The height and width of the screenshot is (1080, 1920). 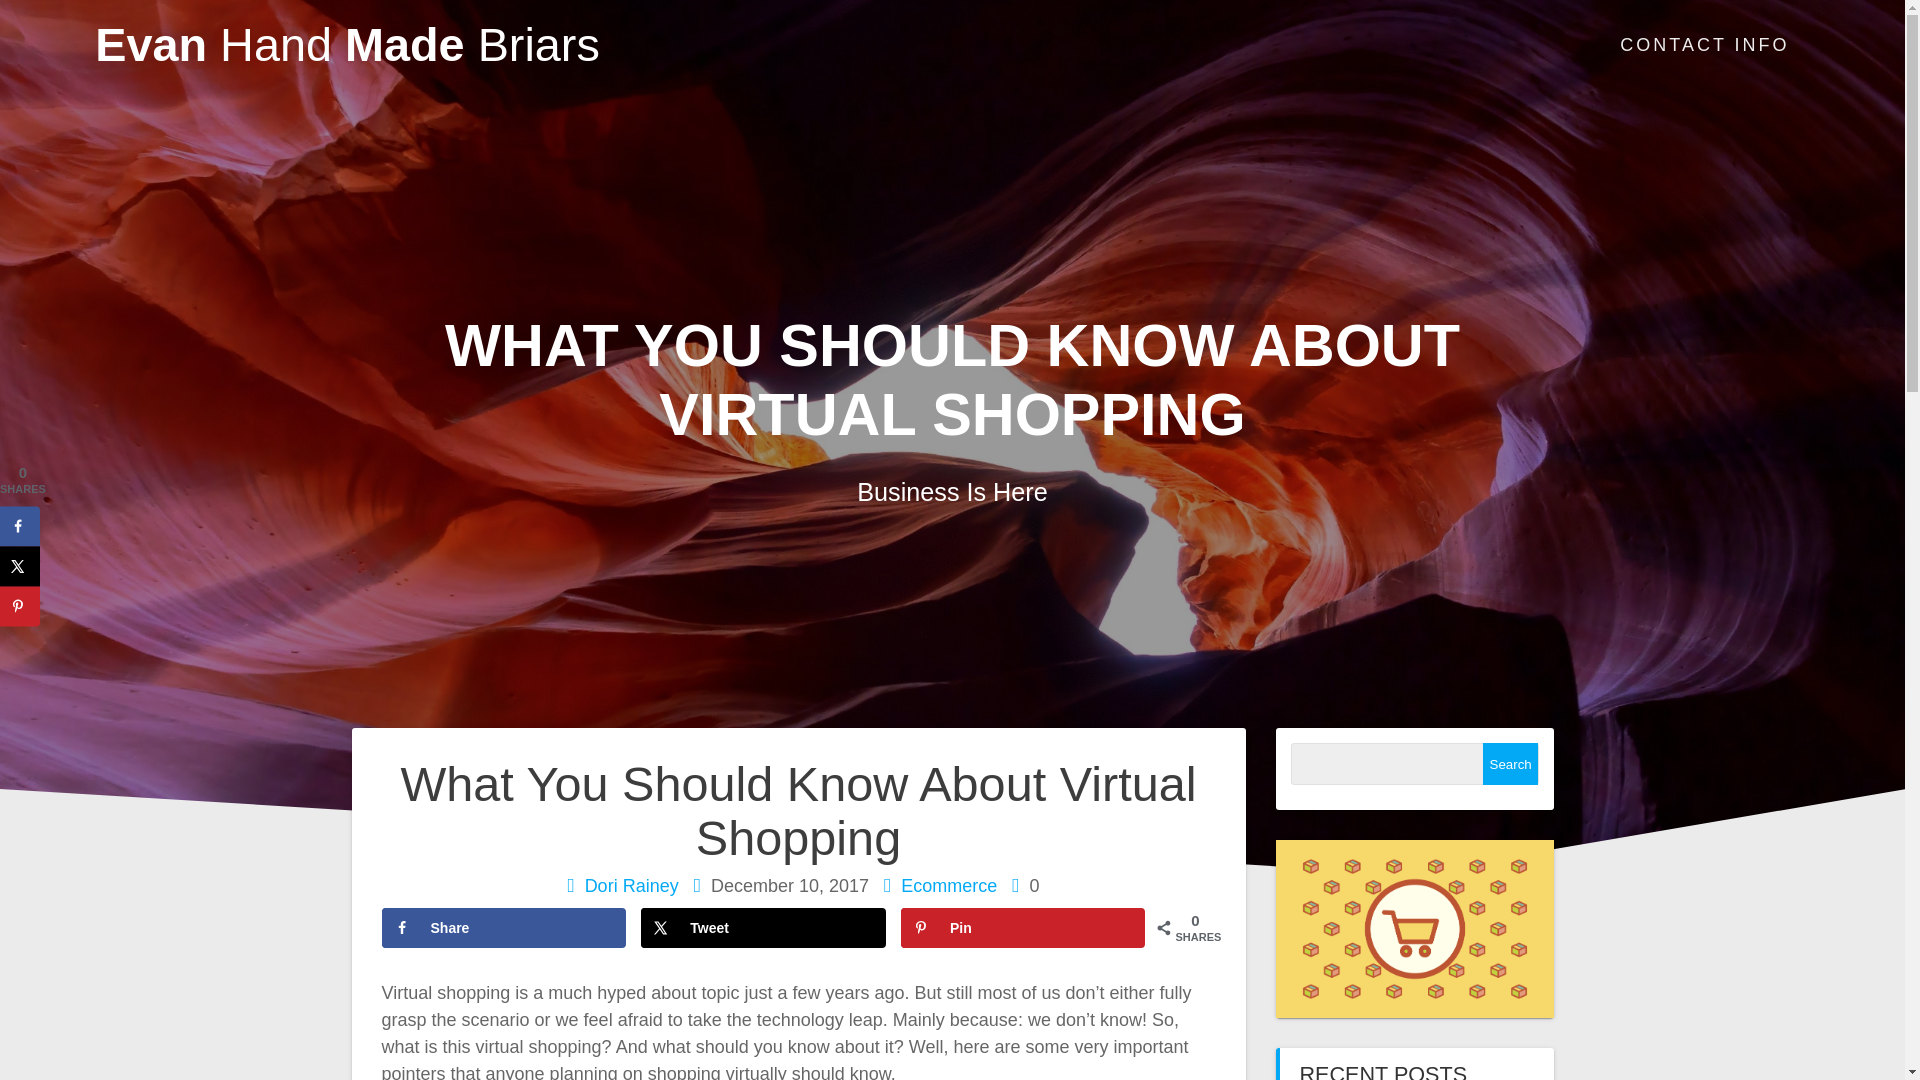 What do you see at coordinates (632, 886) in the screenshot?
I see `Dori Rainey` at bounding box center [632, 886].